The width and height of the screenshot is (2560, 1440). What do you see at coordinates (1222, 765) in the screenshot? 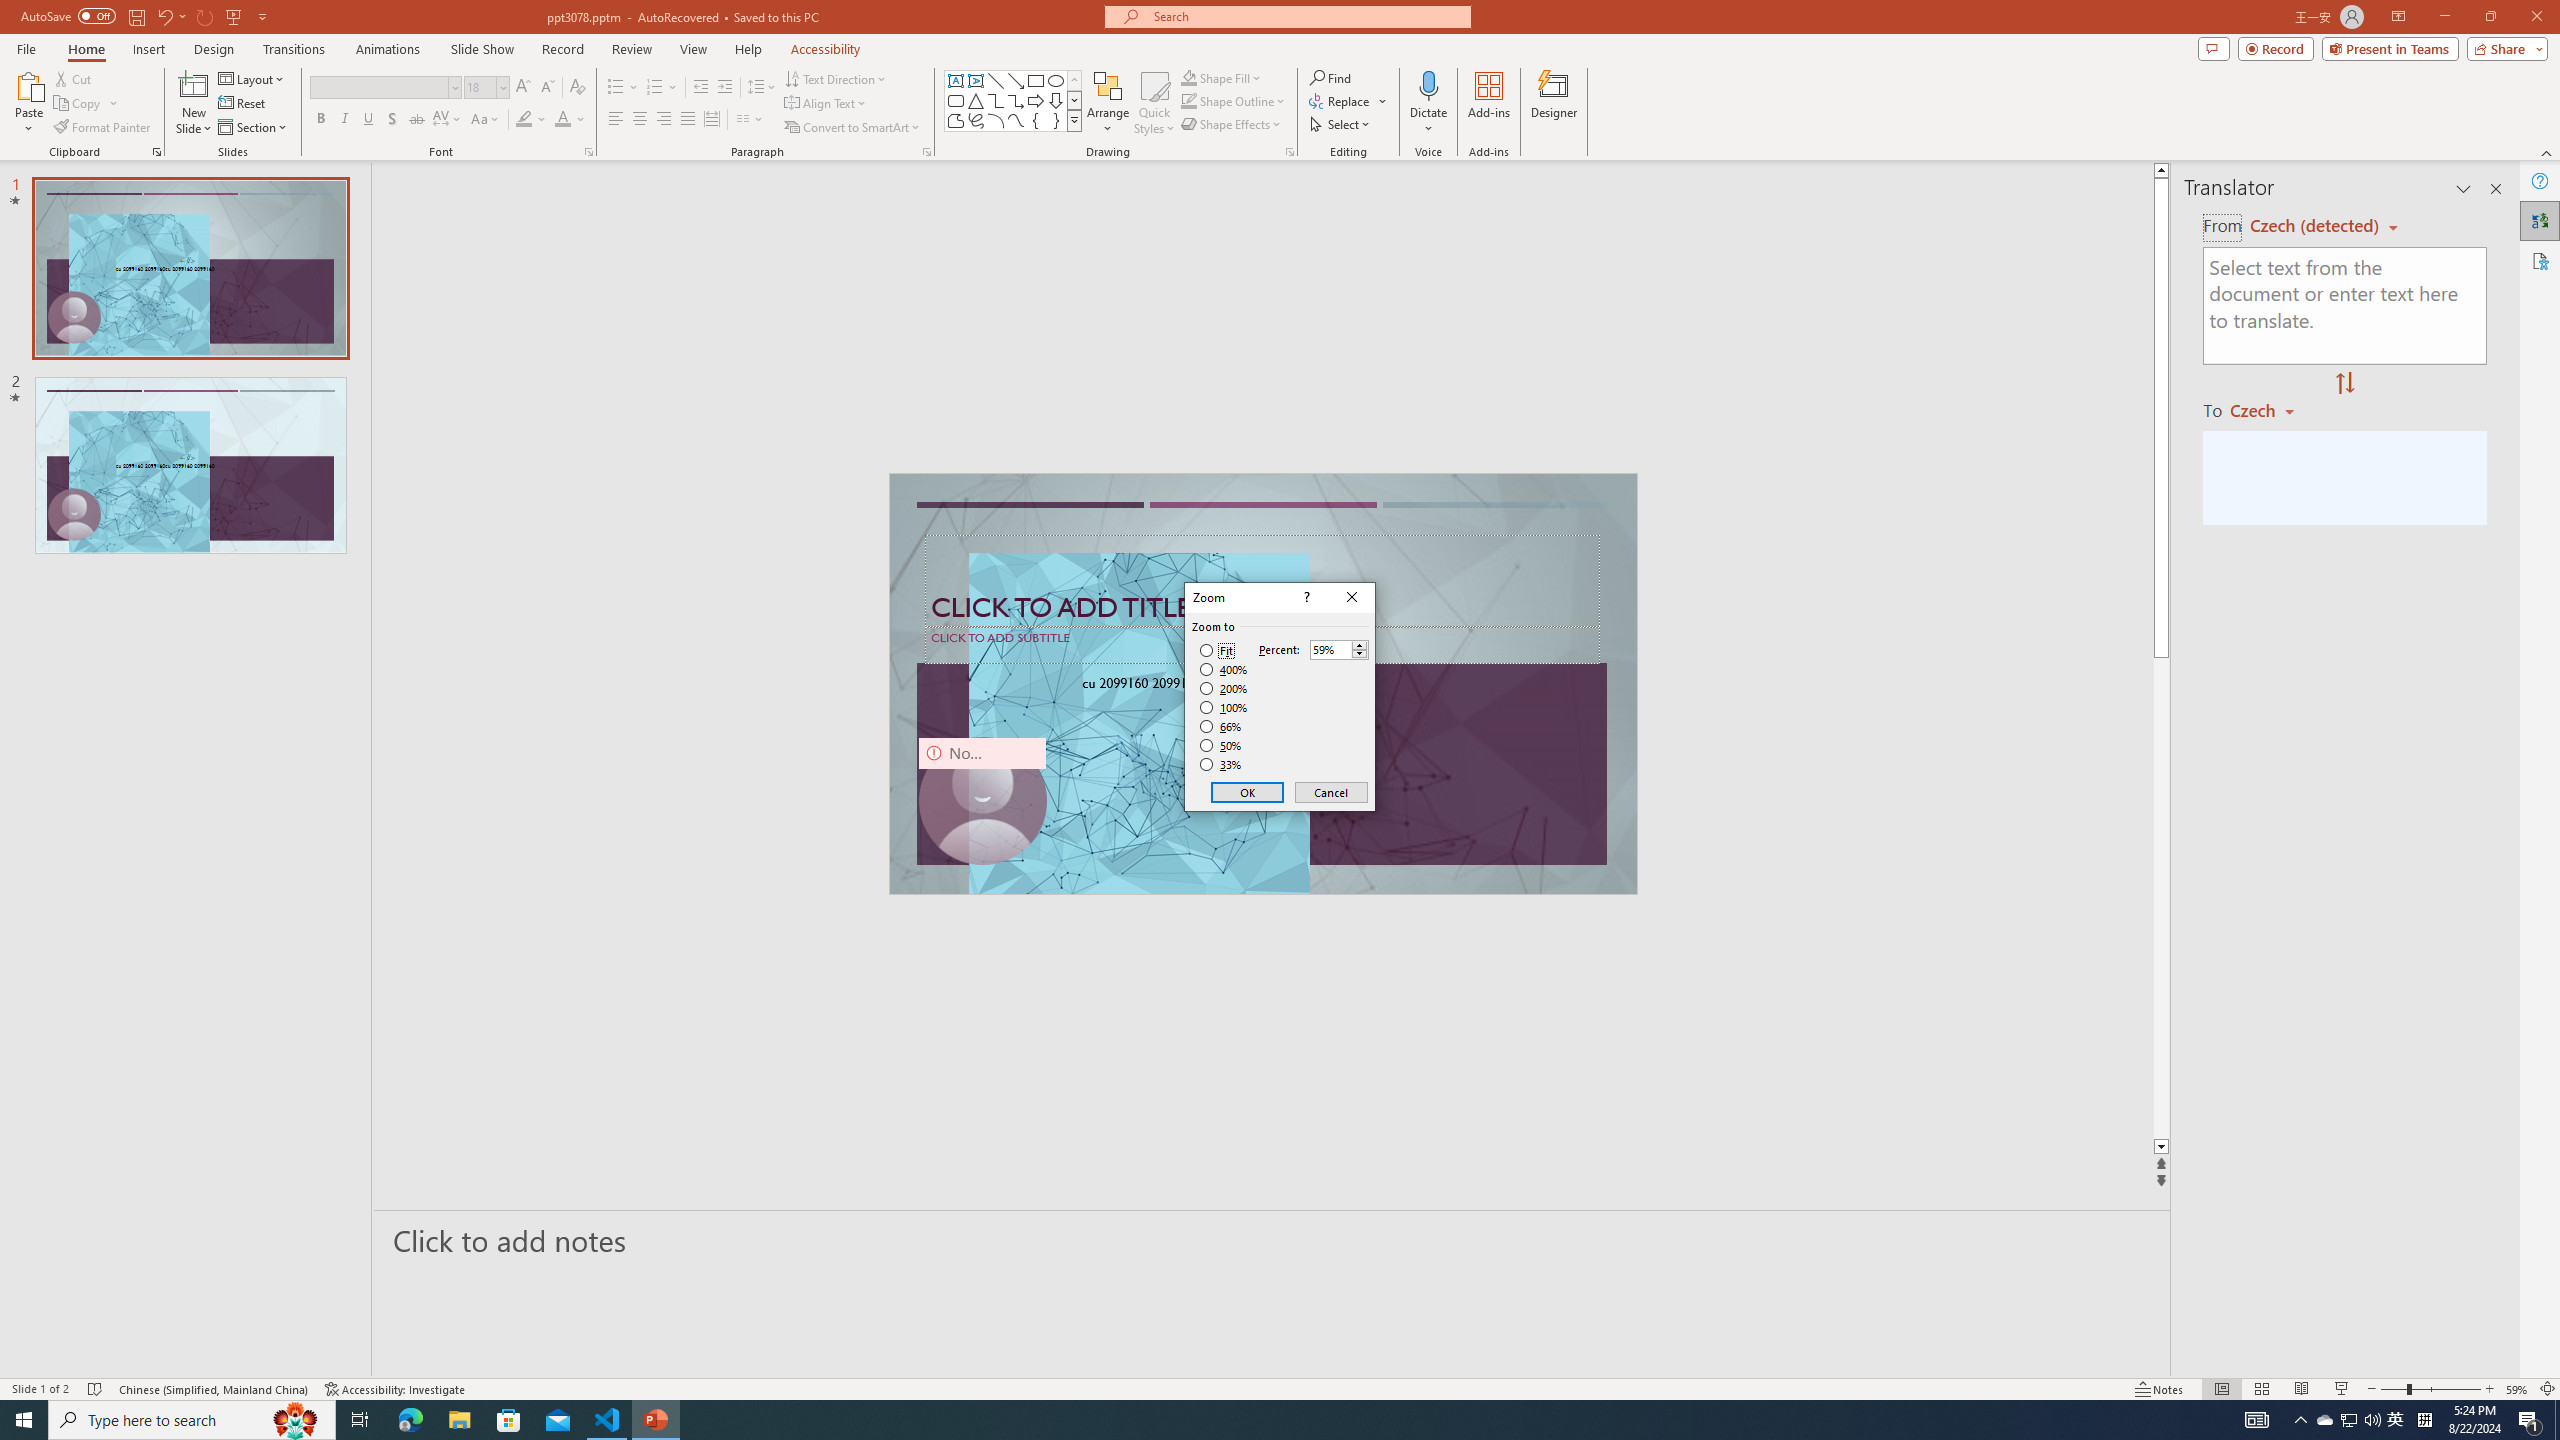
I see `33%` at bounding box center [1222, 765].